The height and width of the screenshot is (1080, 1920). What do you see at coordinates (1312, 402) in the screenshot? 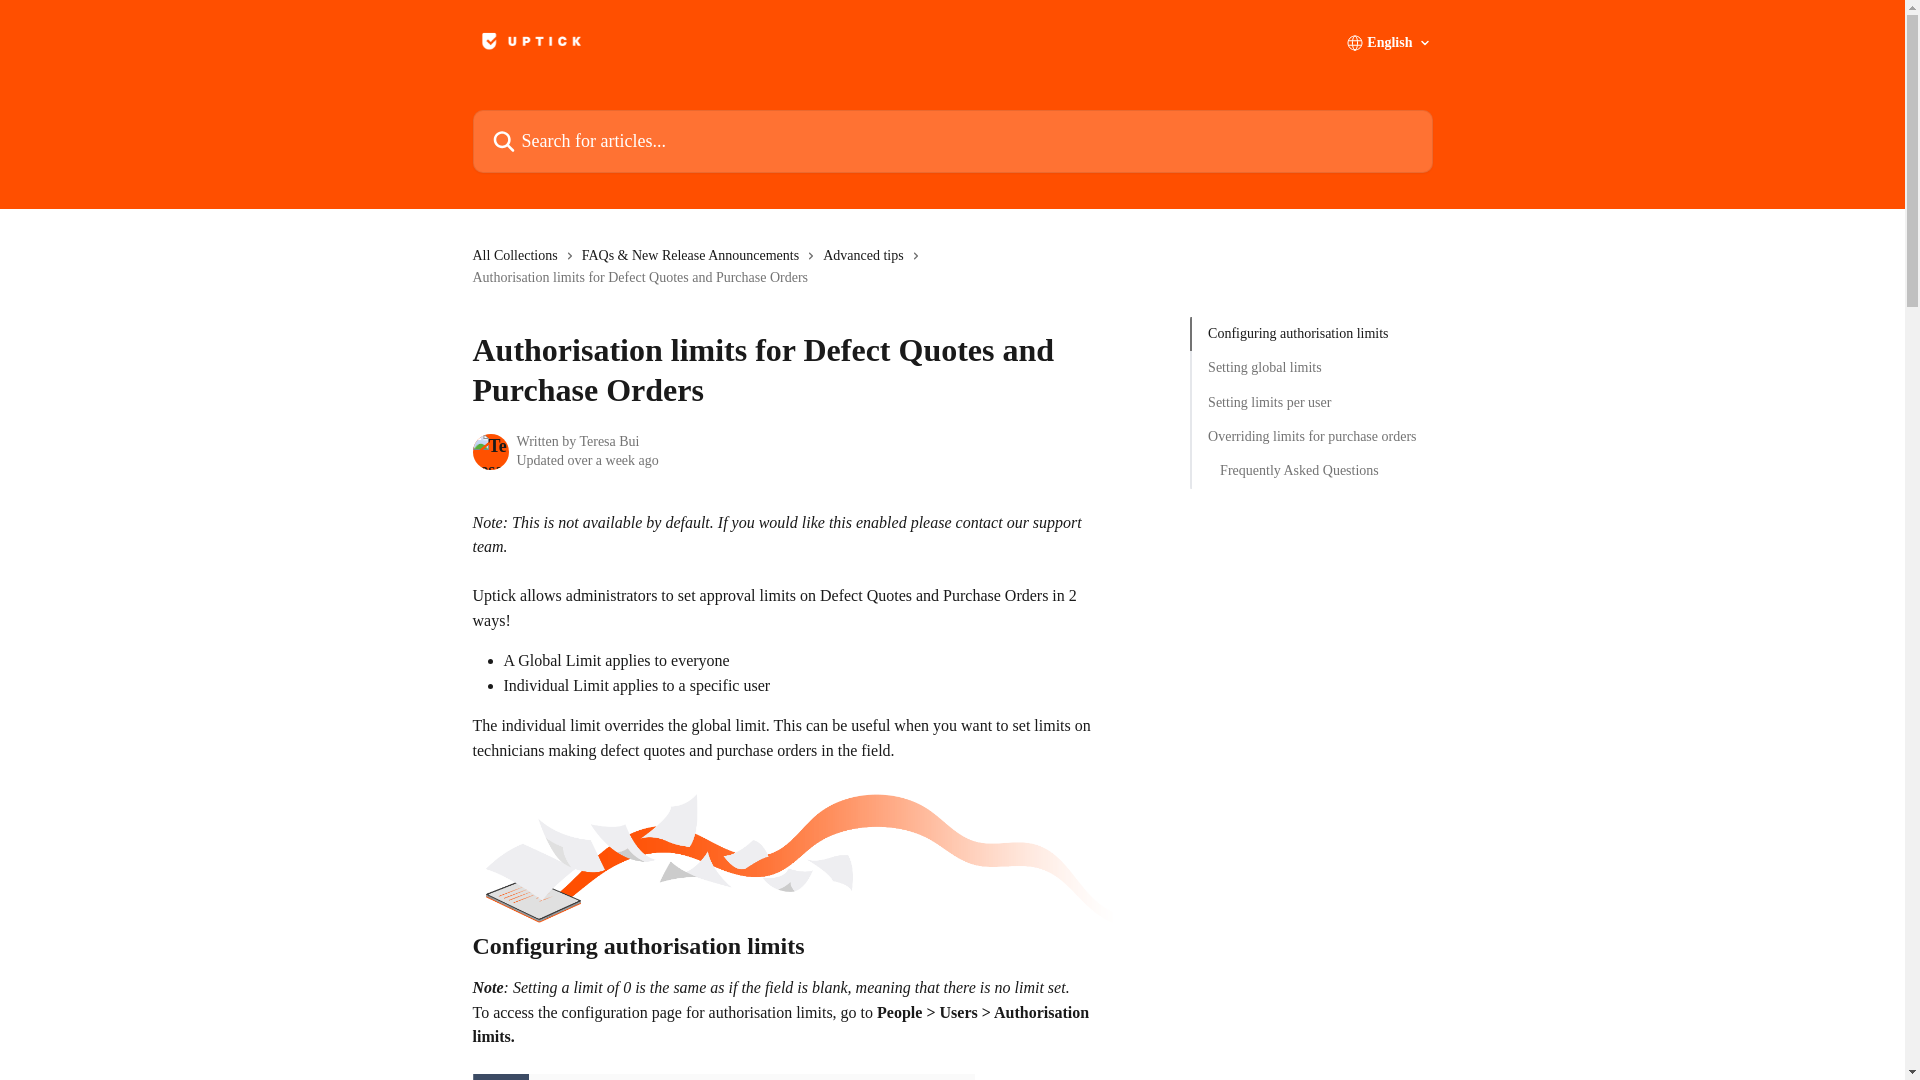
I see `Setting limits per user` at bounding box center [1312, 402].